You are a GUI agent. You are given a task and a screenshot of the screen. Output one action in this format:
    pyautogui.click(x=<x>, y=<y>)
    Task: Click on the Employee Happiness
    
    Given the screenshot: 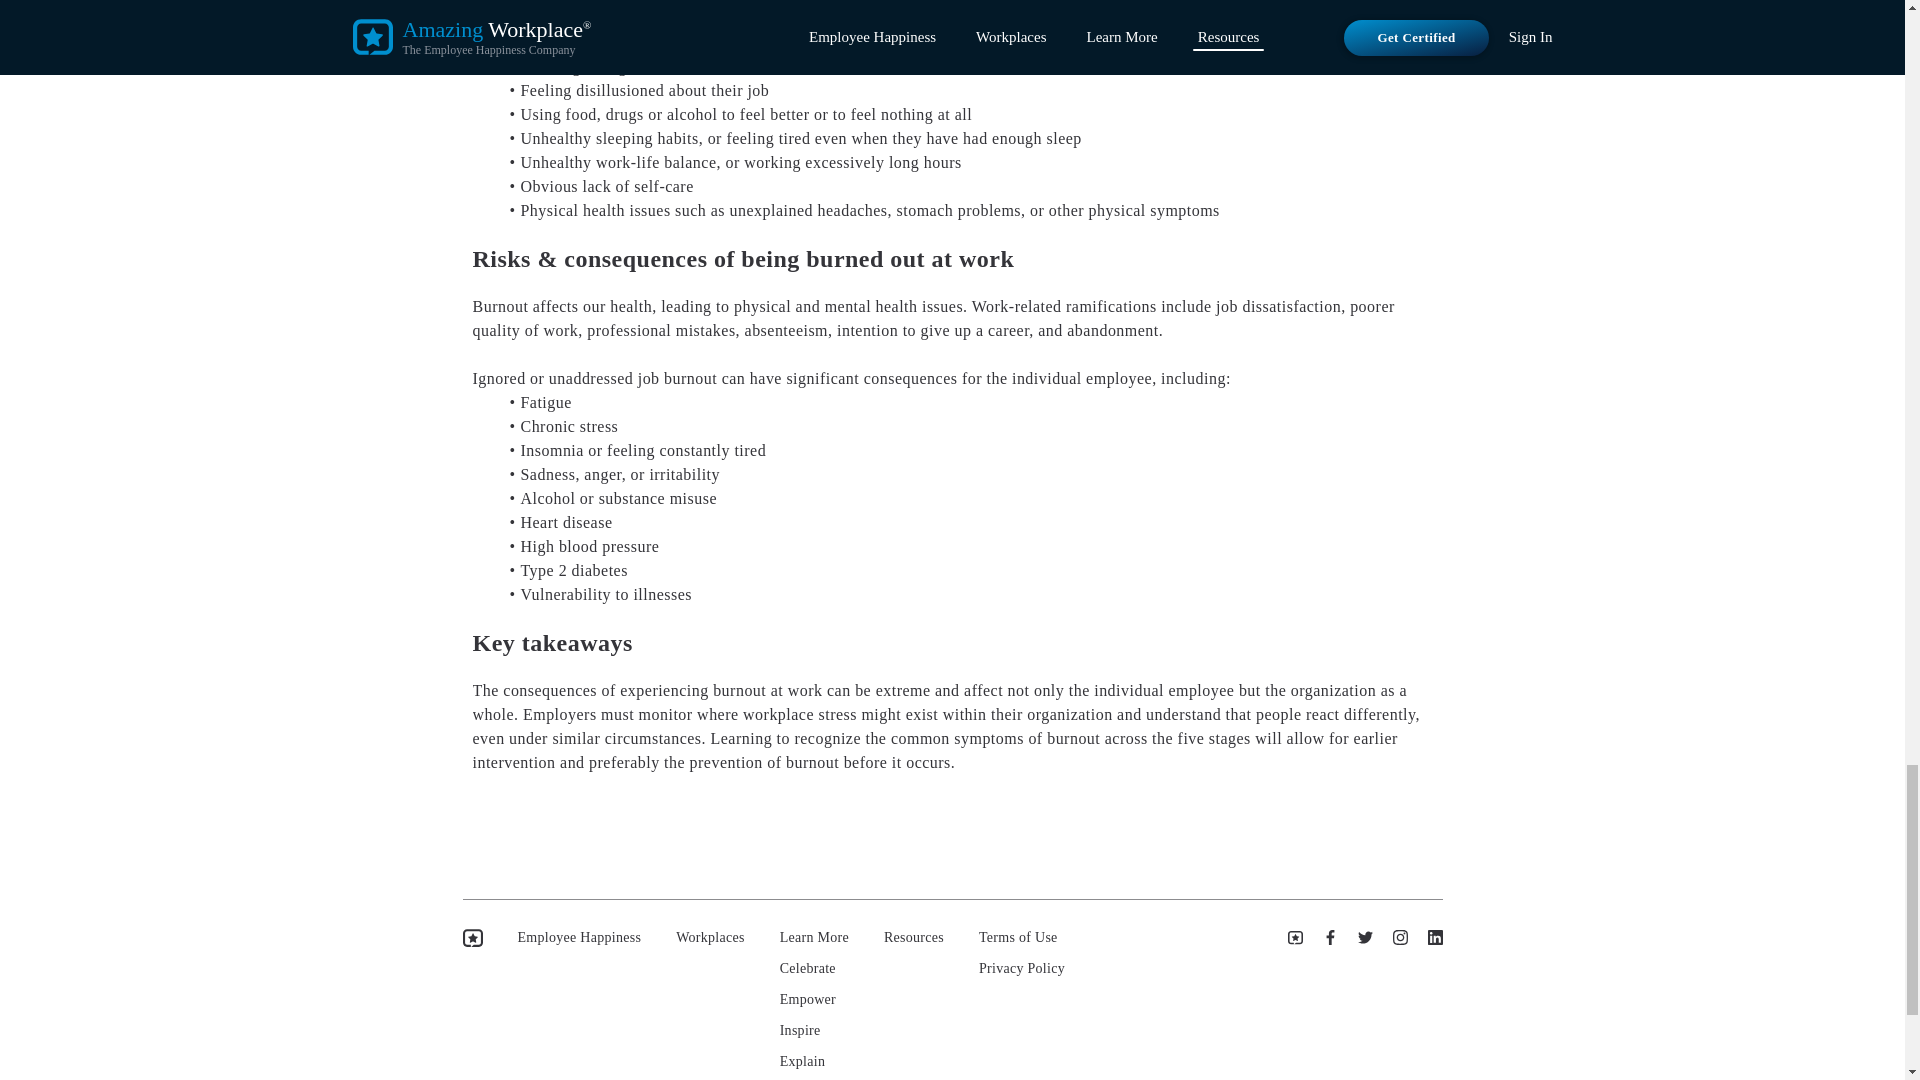 What is the action you would take?
    pyautogui.click(x=580, y=938)
    